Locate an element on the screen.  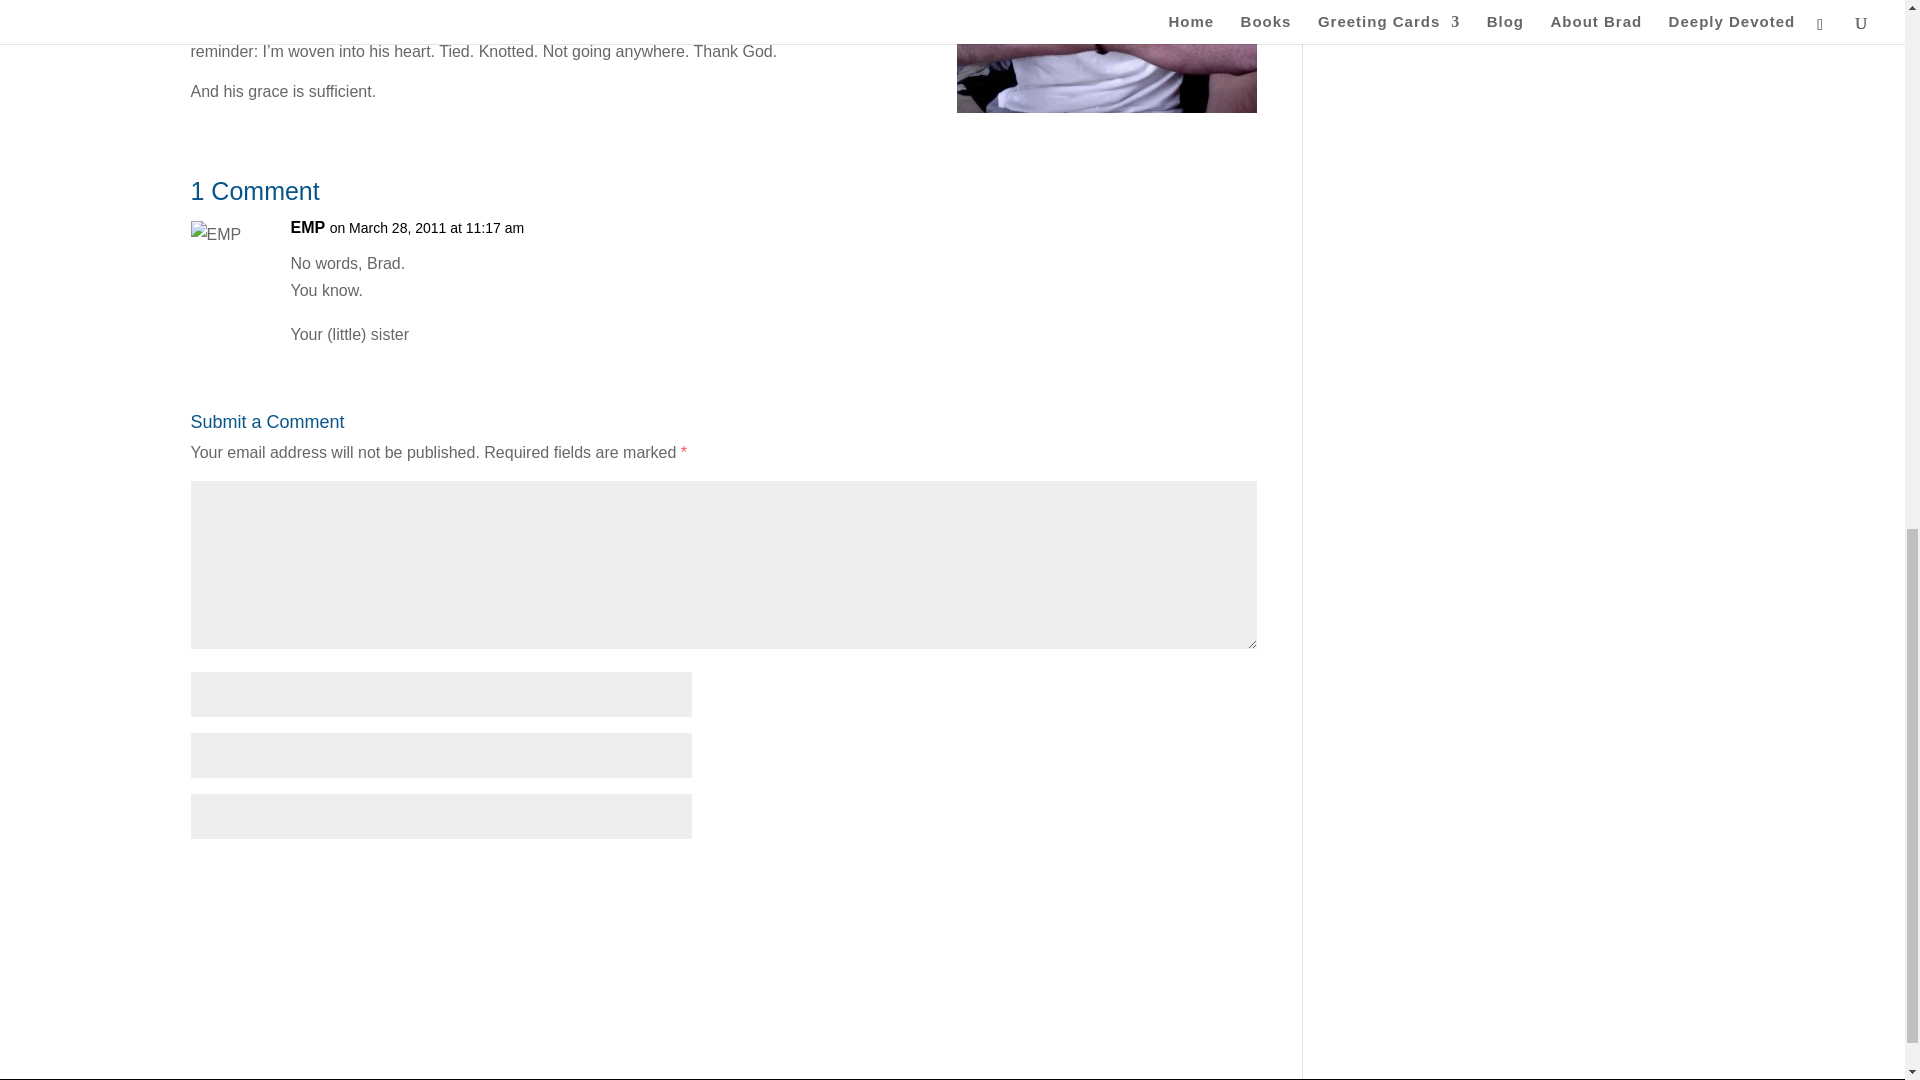
EMP is located at coordinates (306, 226).